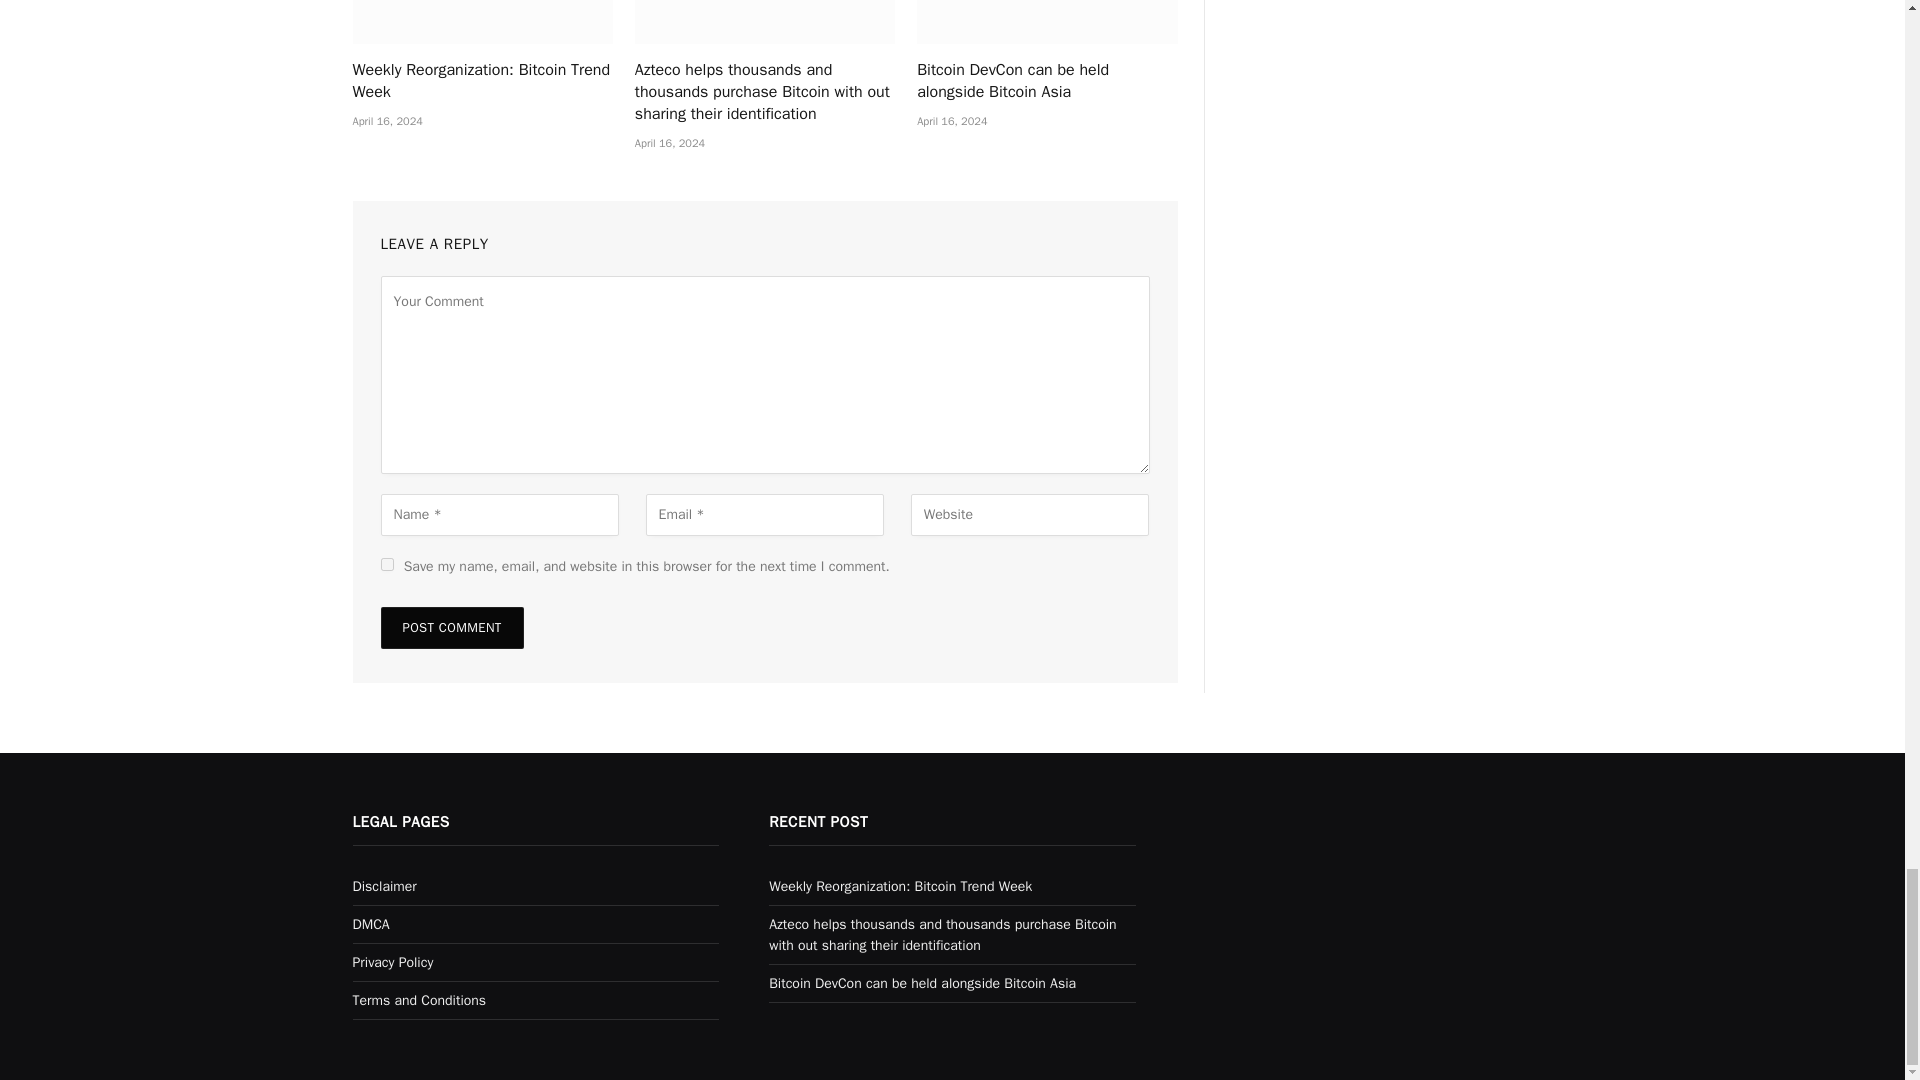  What do you see at coordinates (386, 564) in the screenshot?
I see `yes` at bounding box center [386, 564].